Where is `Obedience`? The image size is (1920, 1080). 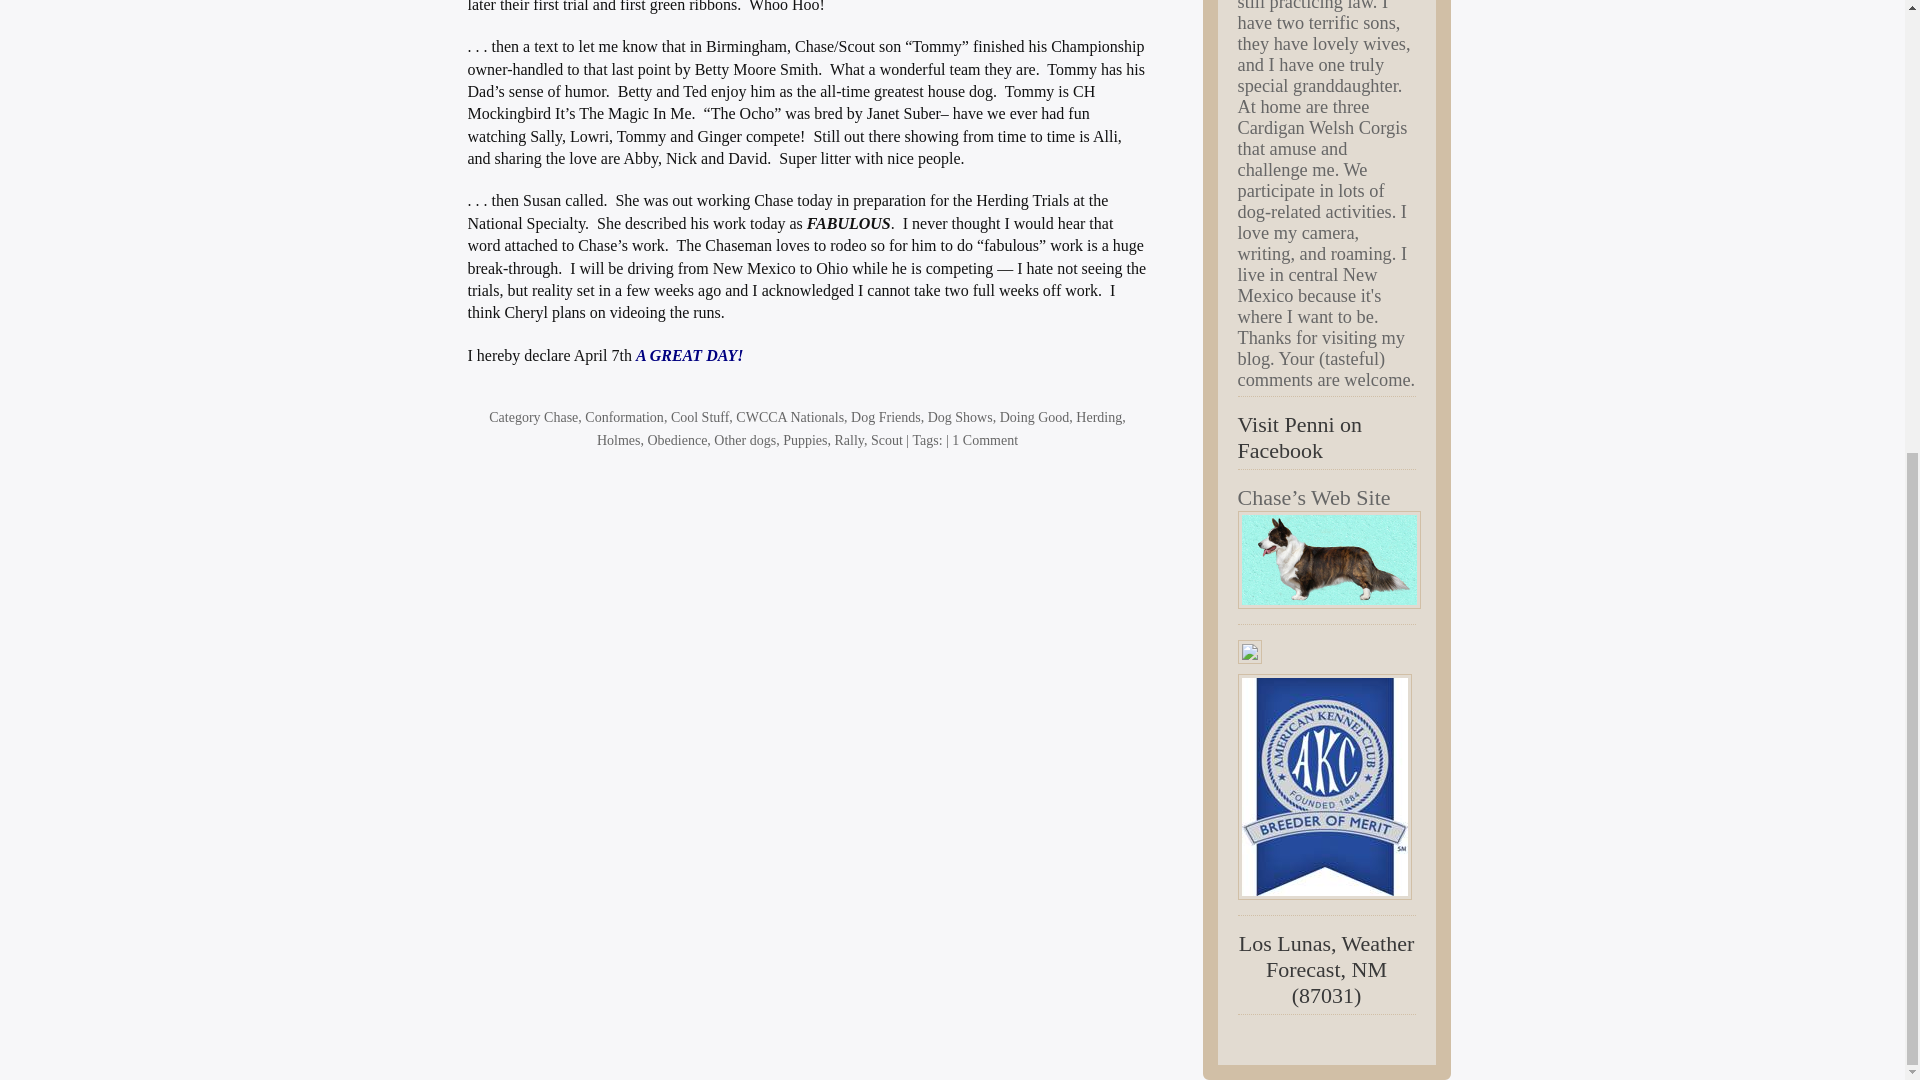 Obedience is located at coordinates (678, 440).